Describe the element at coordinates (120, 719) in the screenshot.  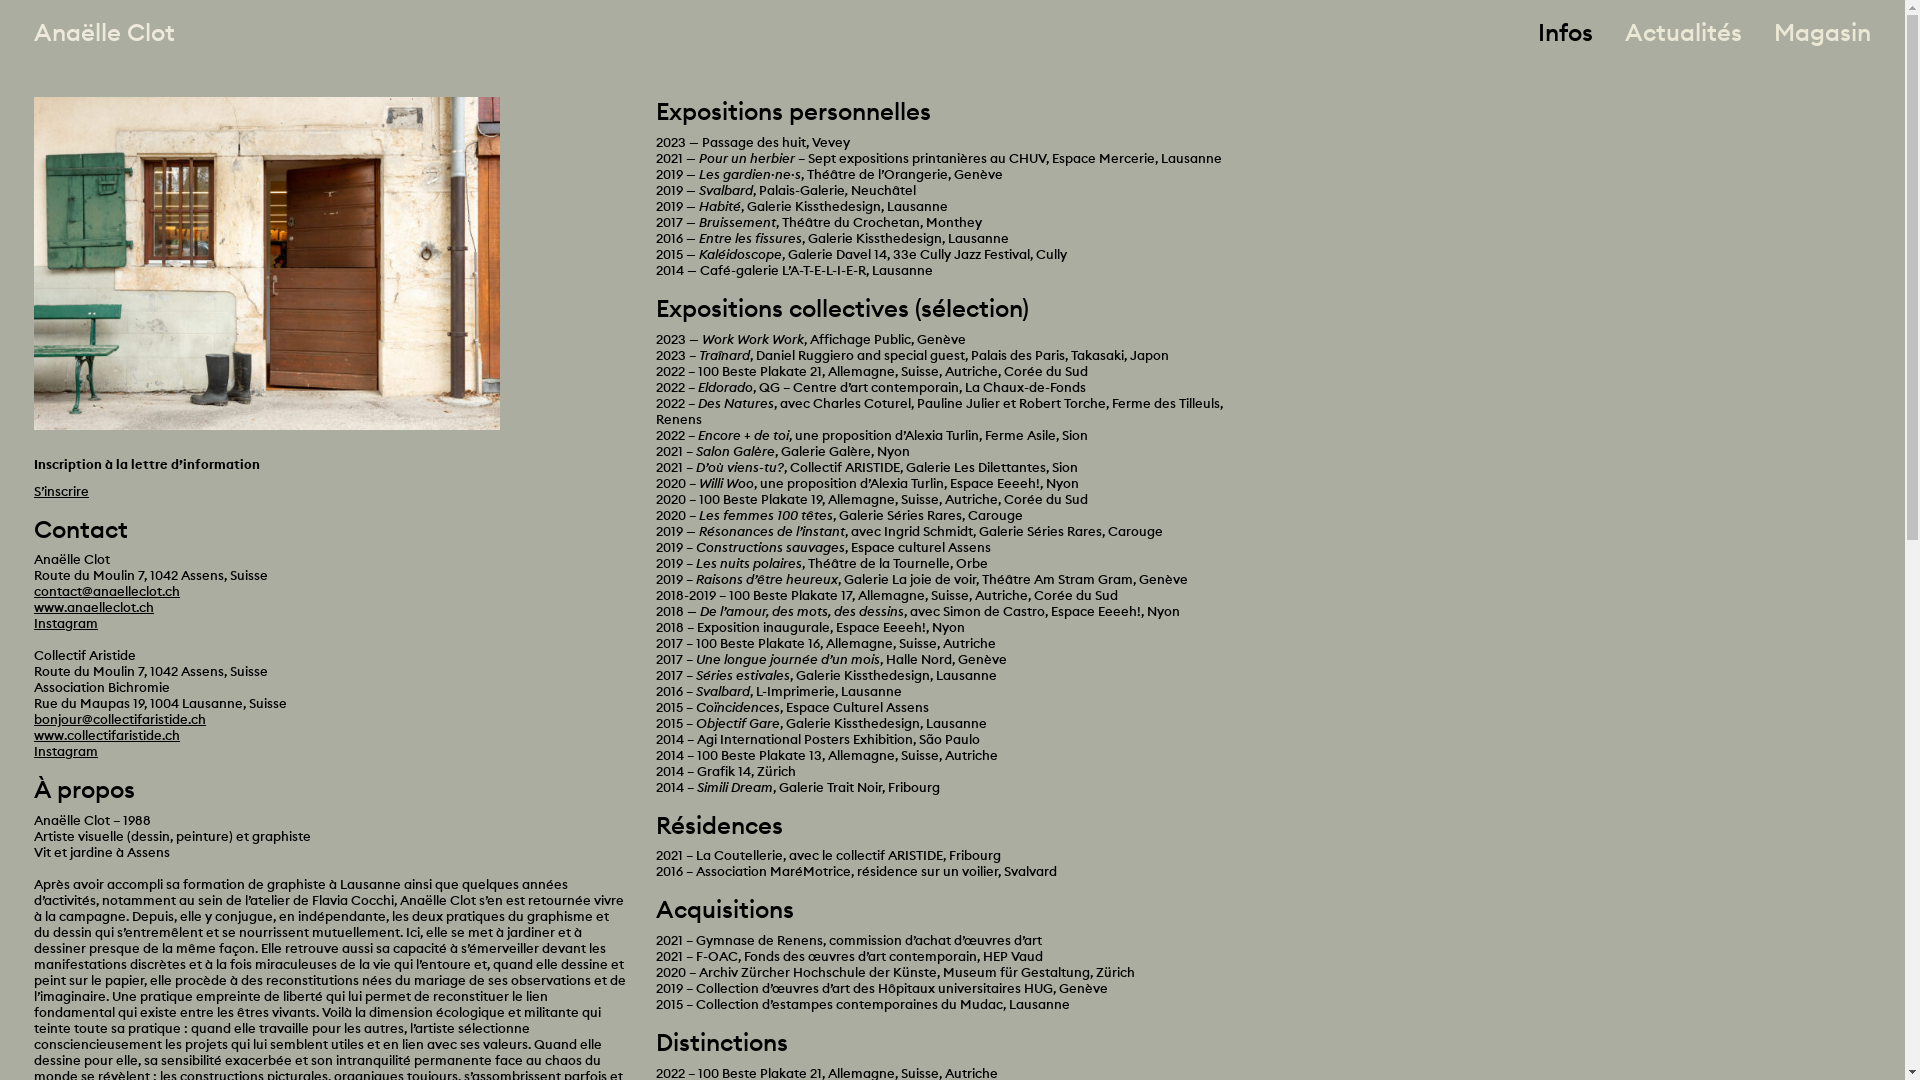
I see `bonjour@collectifaristide.ch` at that location.